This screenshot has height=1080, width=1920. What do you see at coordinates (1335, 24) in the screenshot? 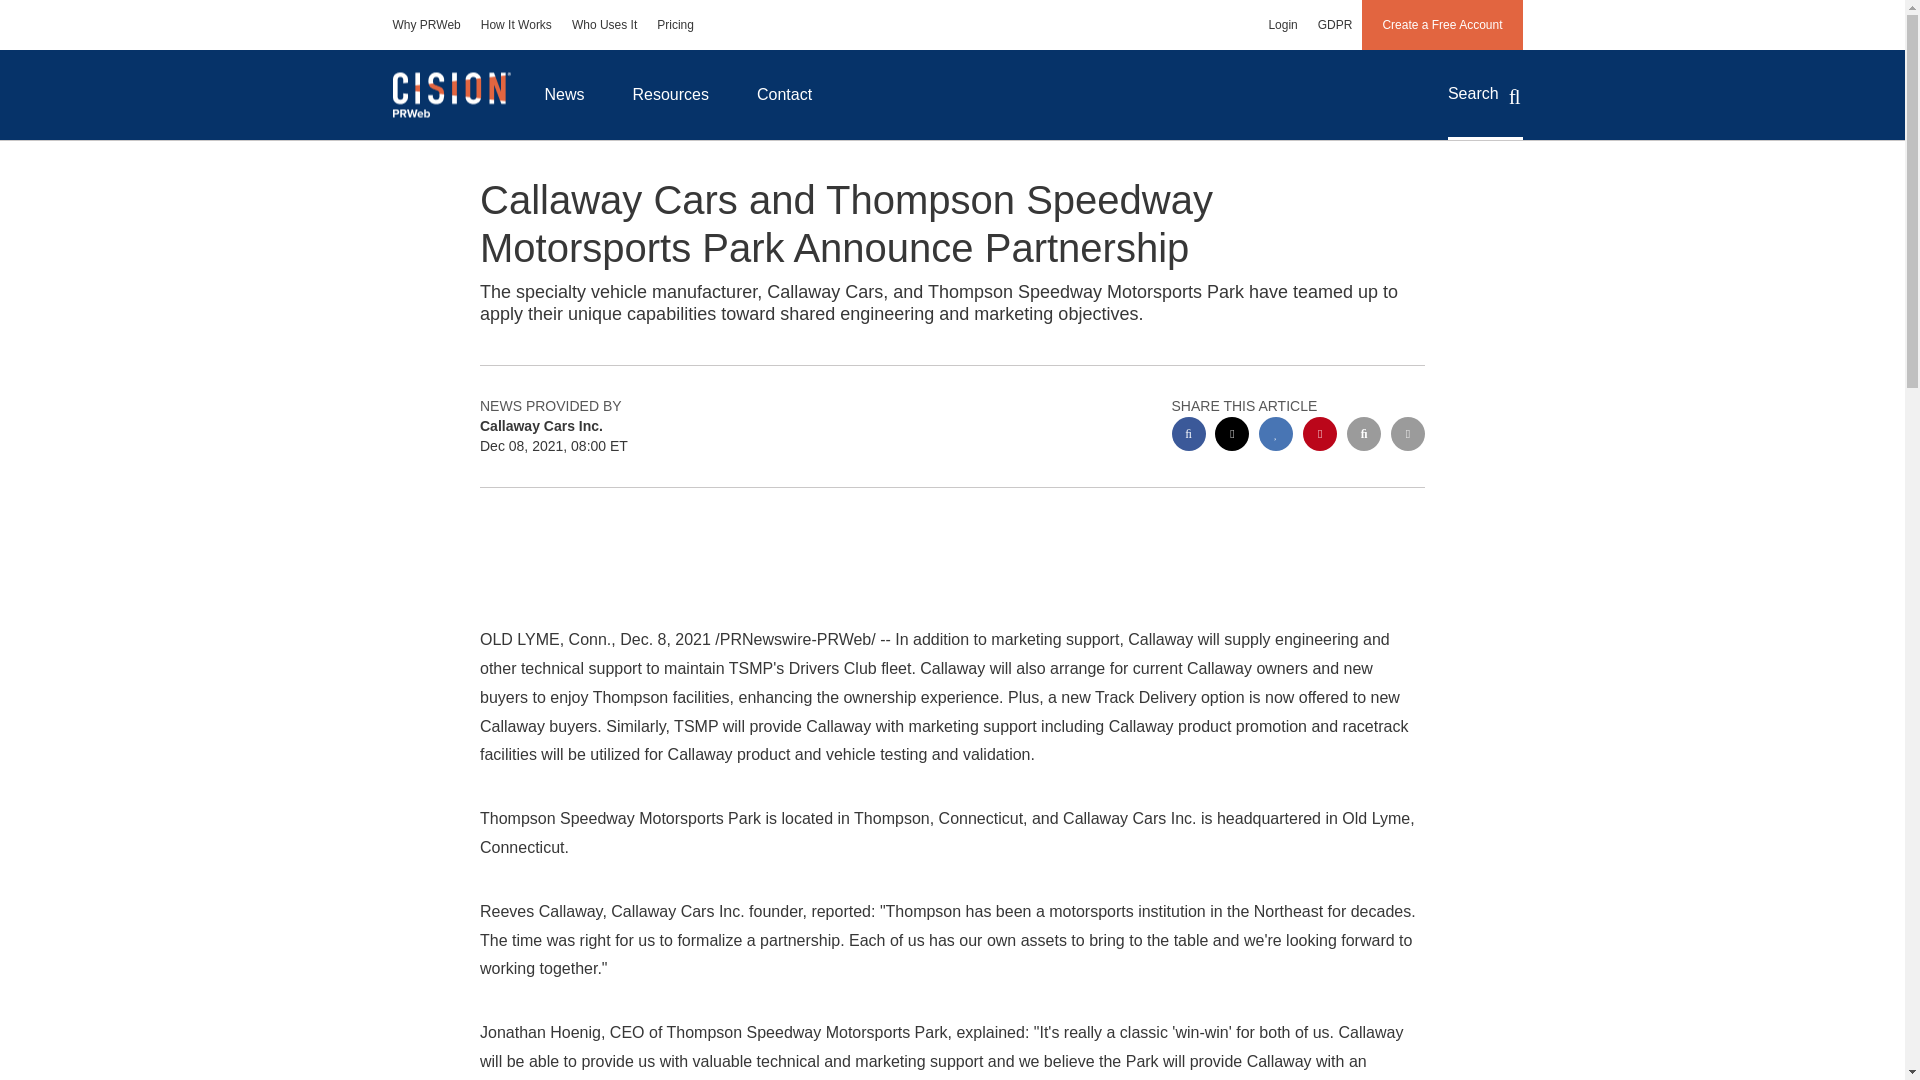
I see `GDPR` at bounding box center [1335, 24].